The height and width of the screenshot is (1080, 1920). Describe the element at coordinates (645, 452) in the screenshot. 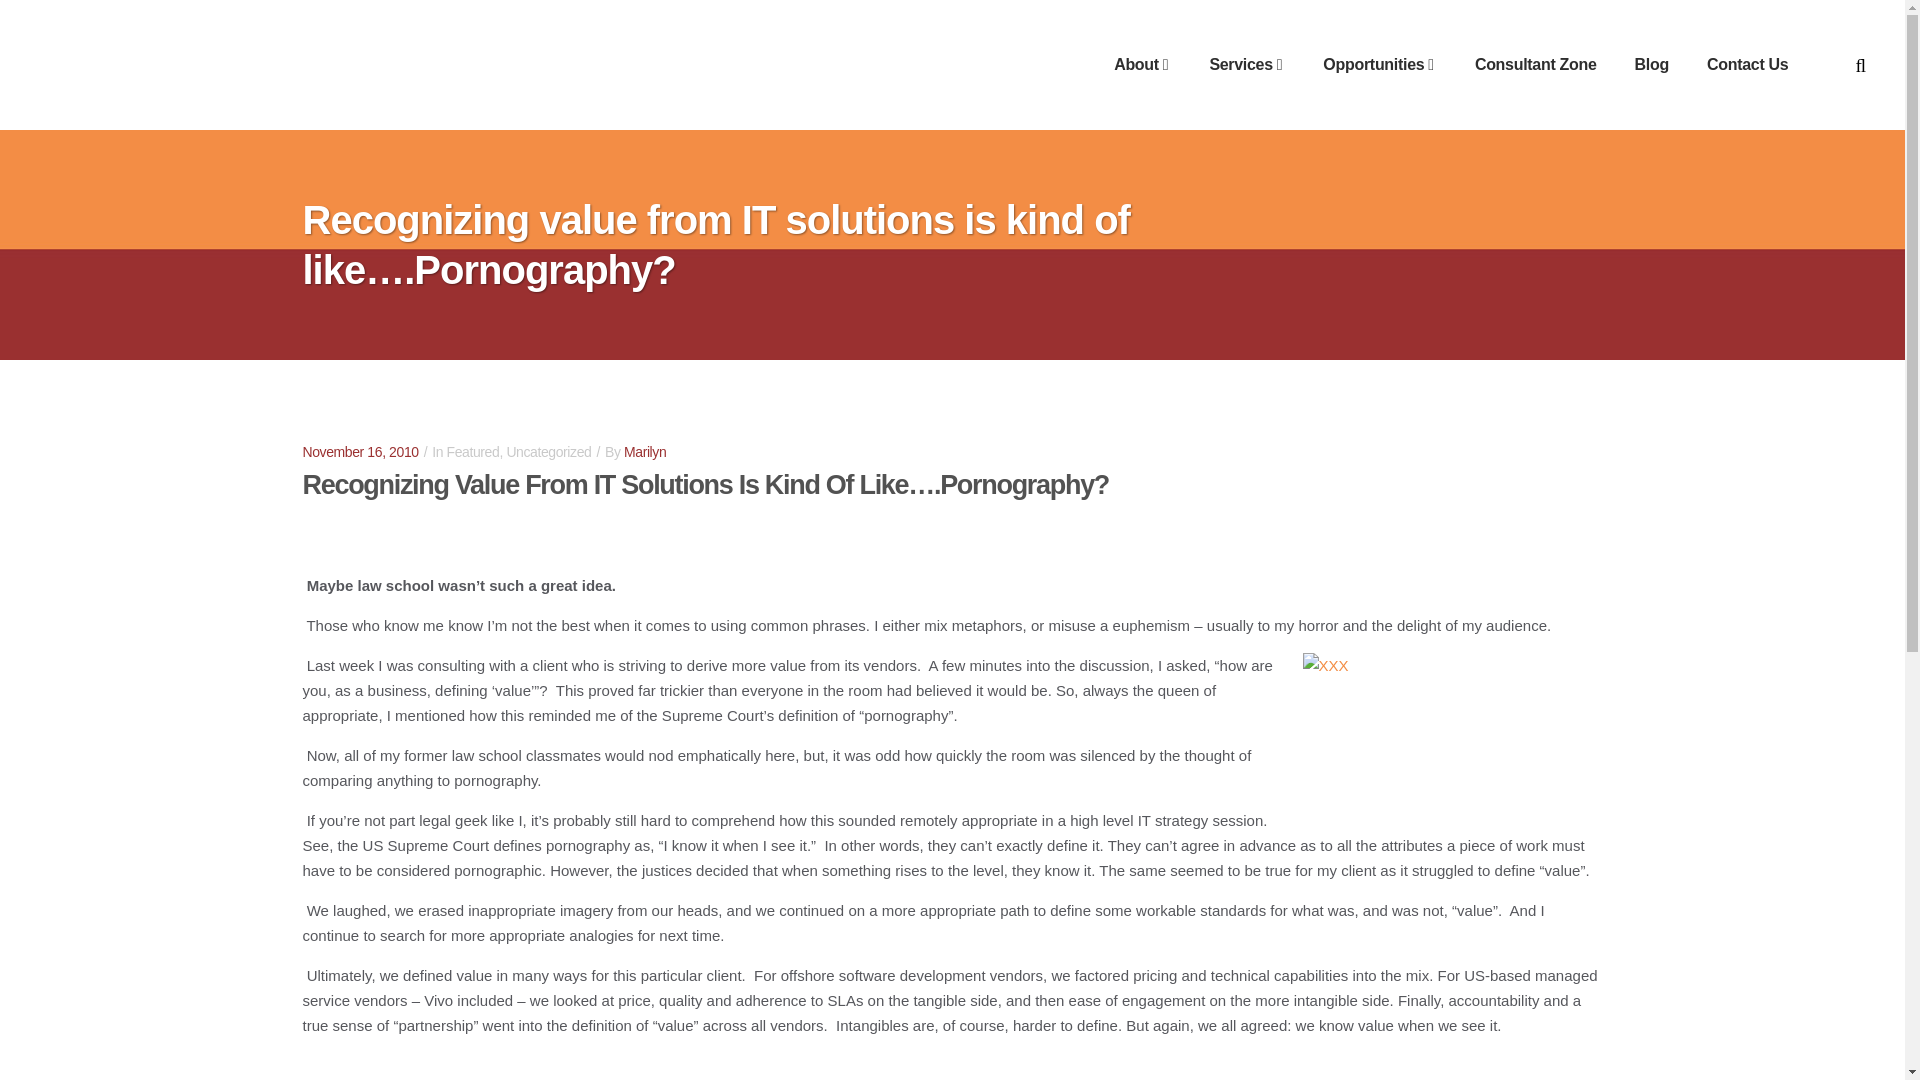

I see `Marilyn` at that location.